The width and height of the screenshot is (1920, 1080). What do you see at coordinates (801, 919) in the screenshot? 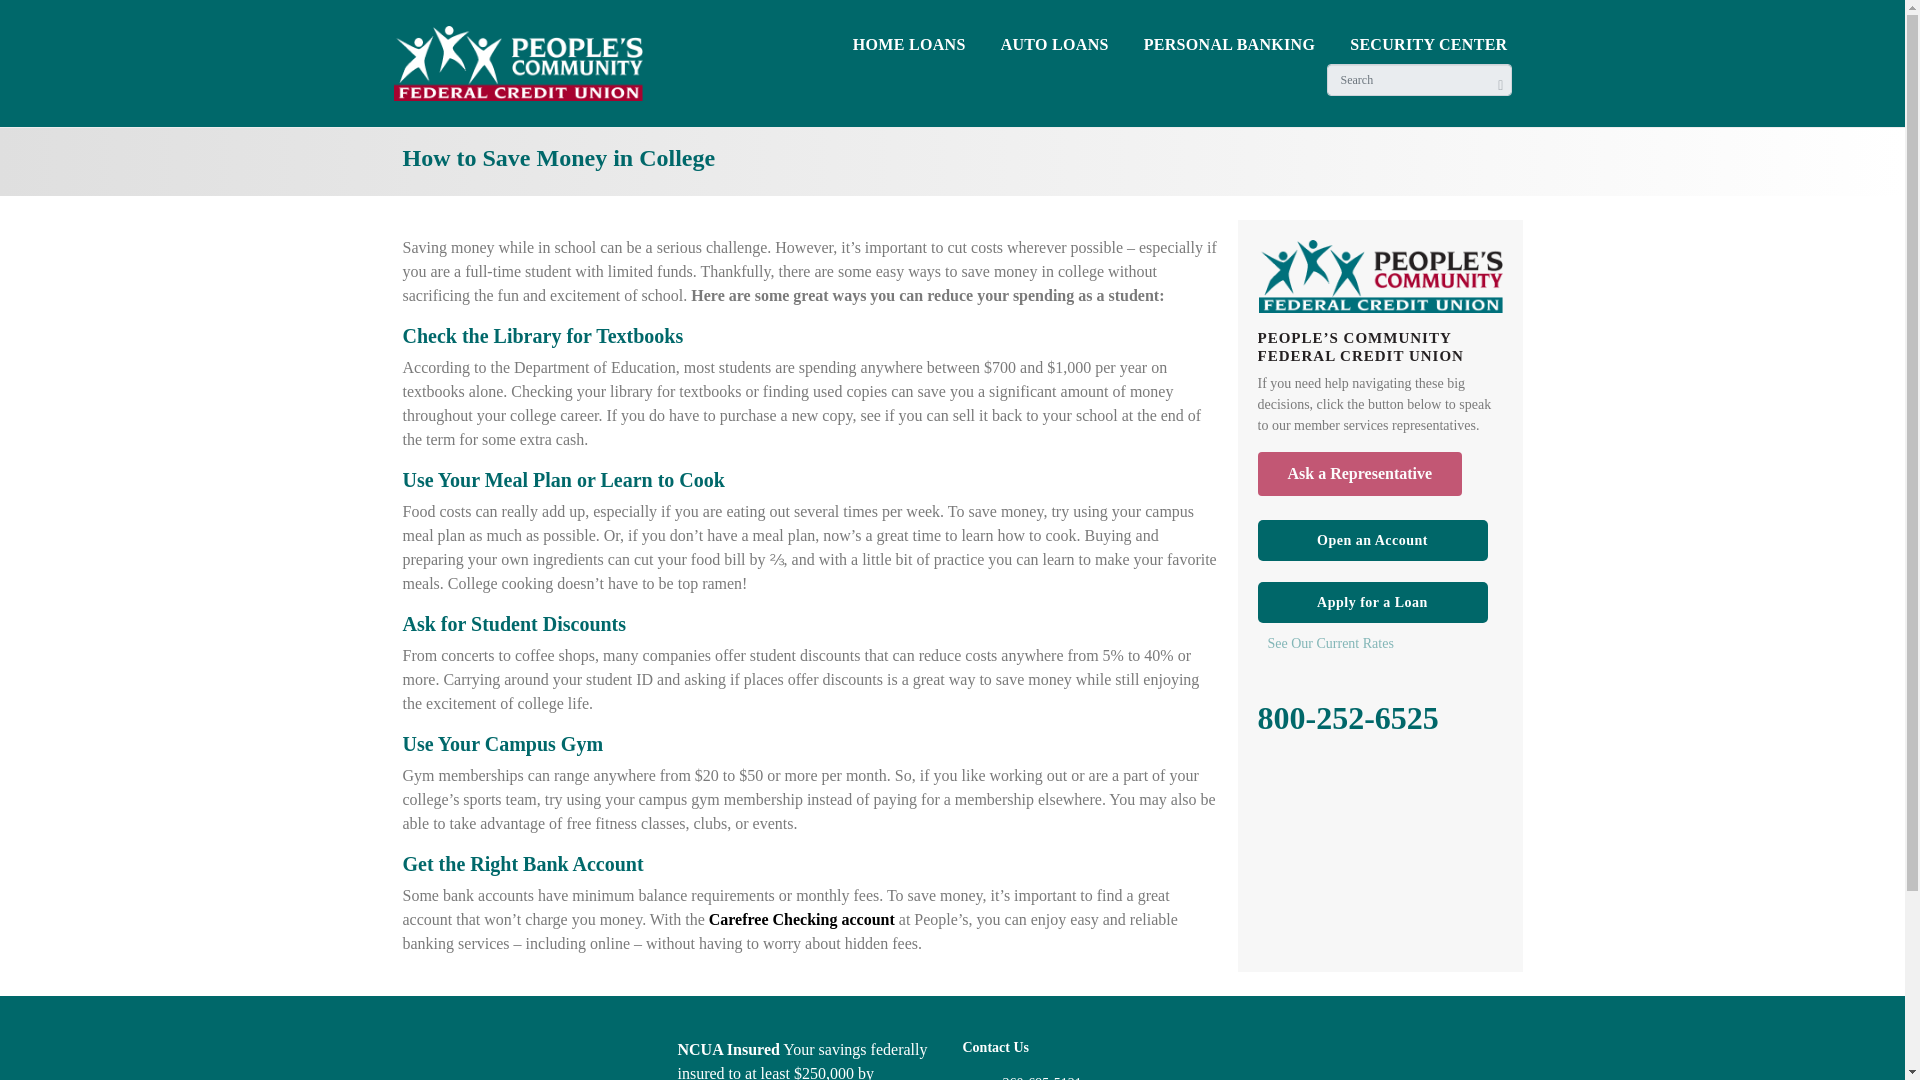
I see `Carefree Checking account` at bounding box center [801, 919].